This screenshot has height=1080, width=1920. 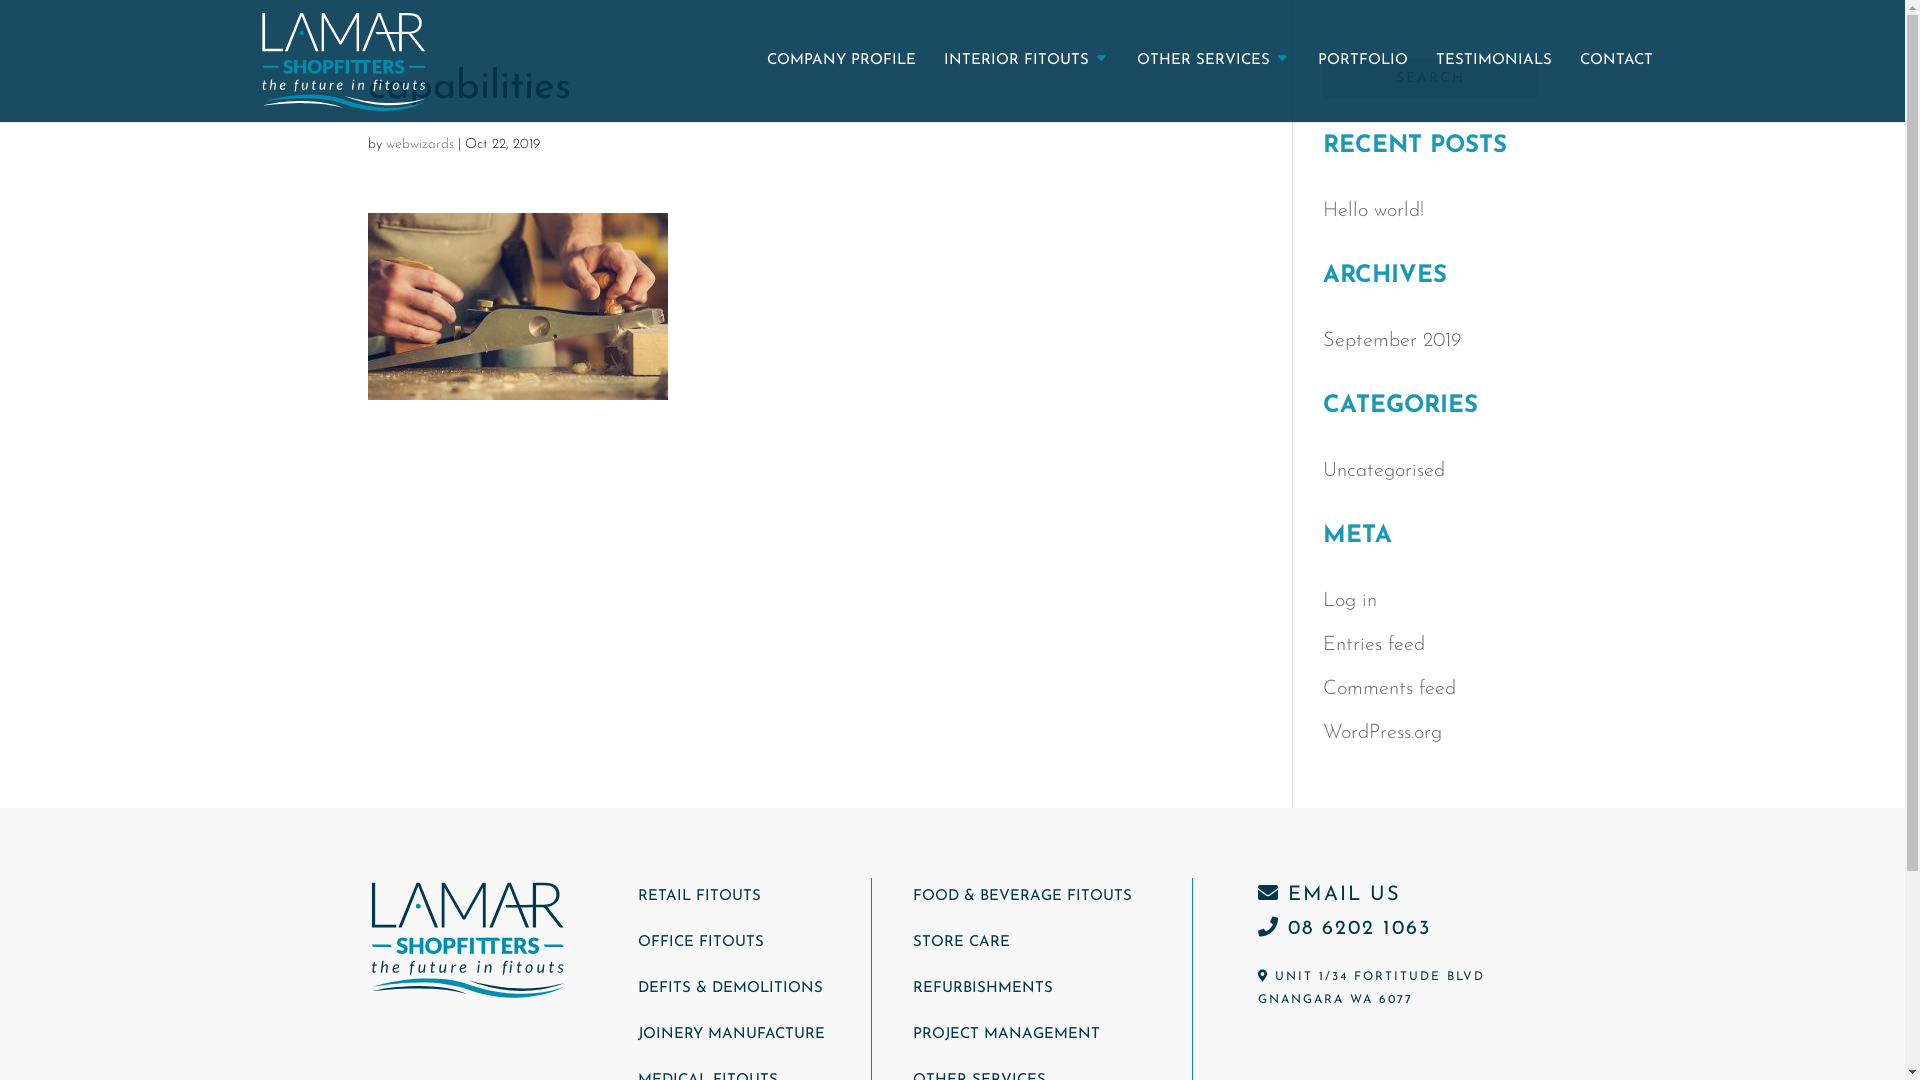 I want to click on 08 6202 1063, so click(x=1344, y=929).